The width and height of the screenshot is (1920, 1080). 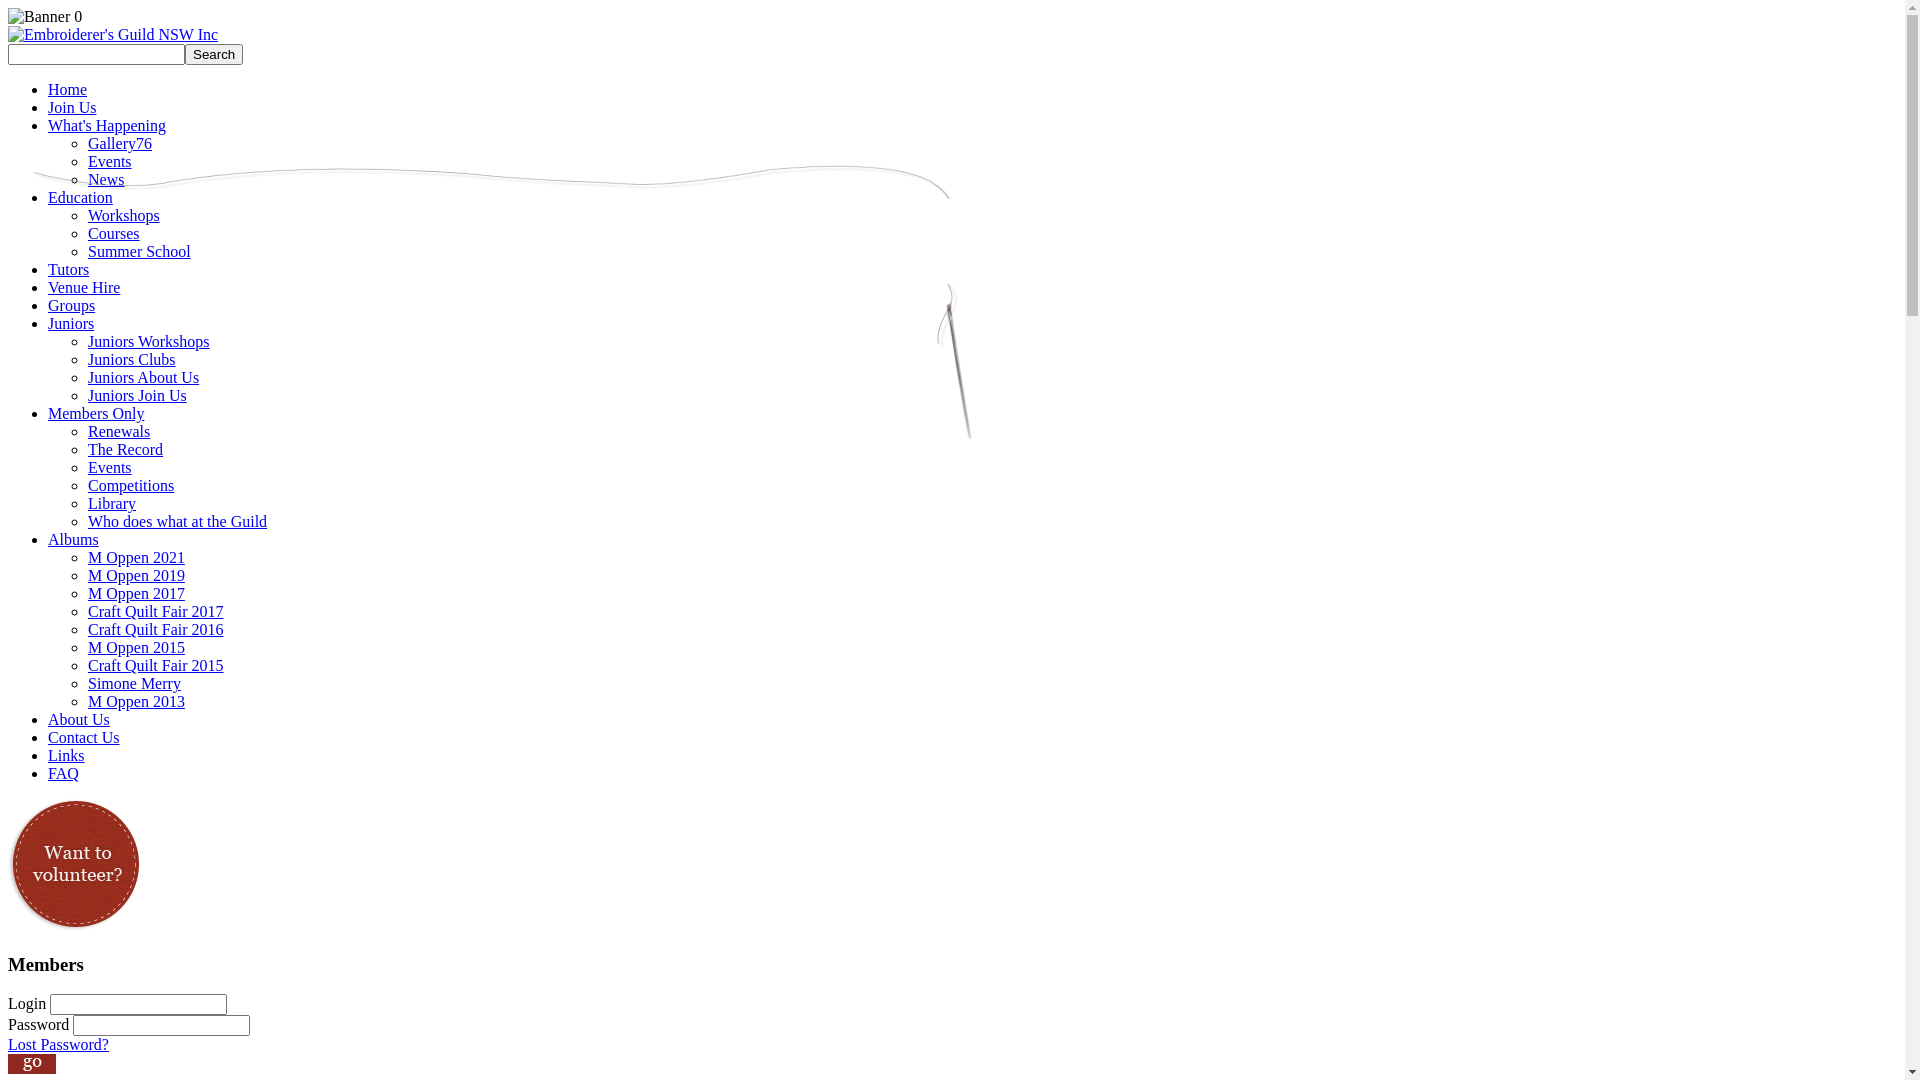 What do you see at coordinates (79, 720) in the screenshot?
I see `About Us` at bounding box center [79, 720].